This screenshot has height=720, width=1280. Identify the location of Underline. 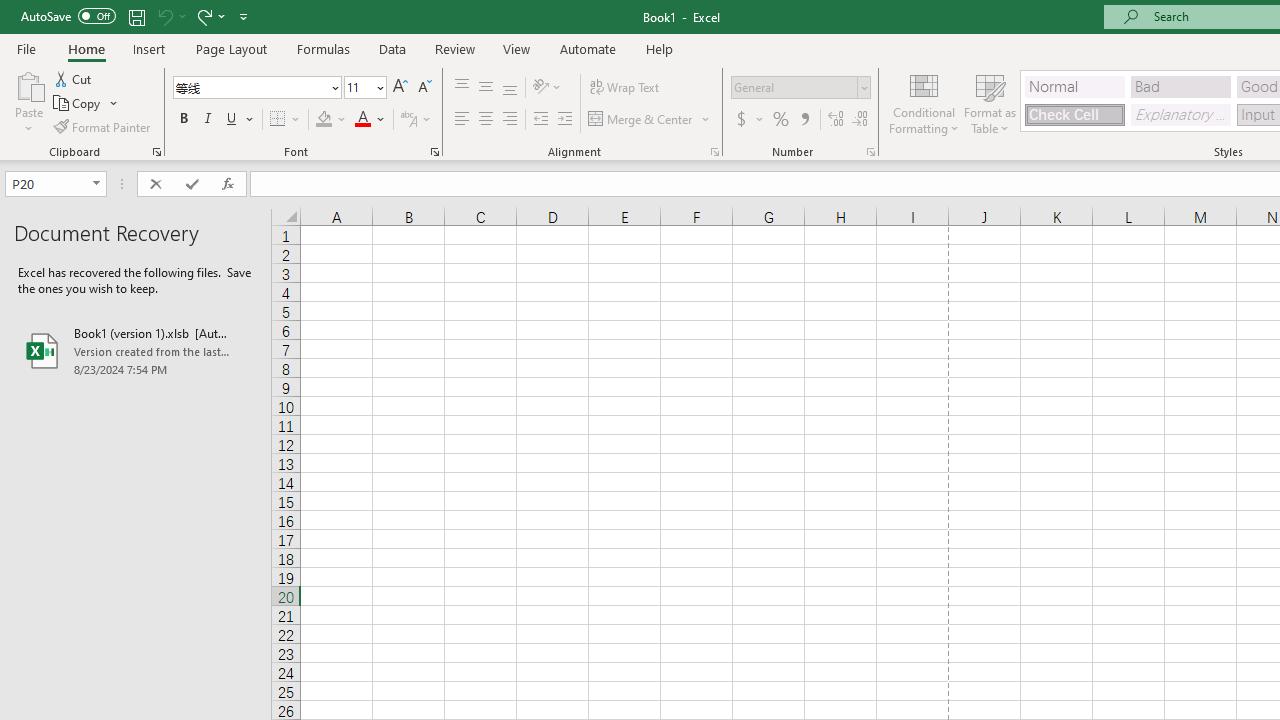
(232, 120).